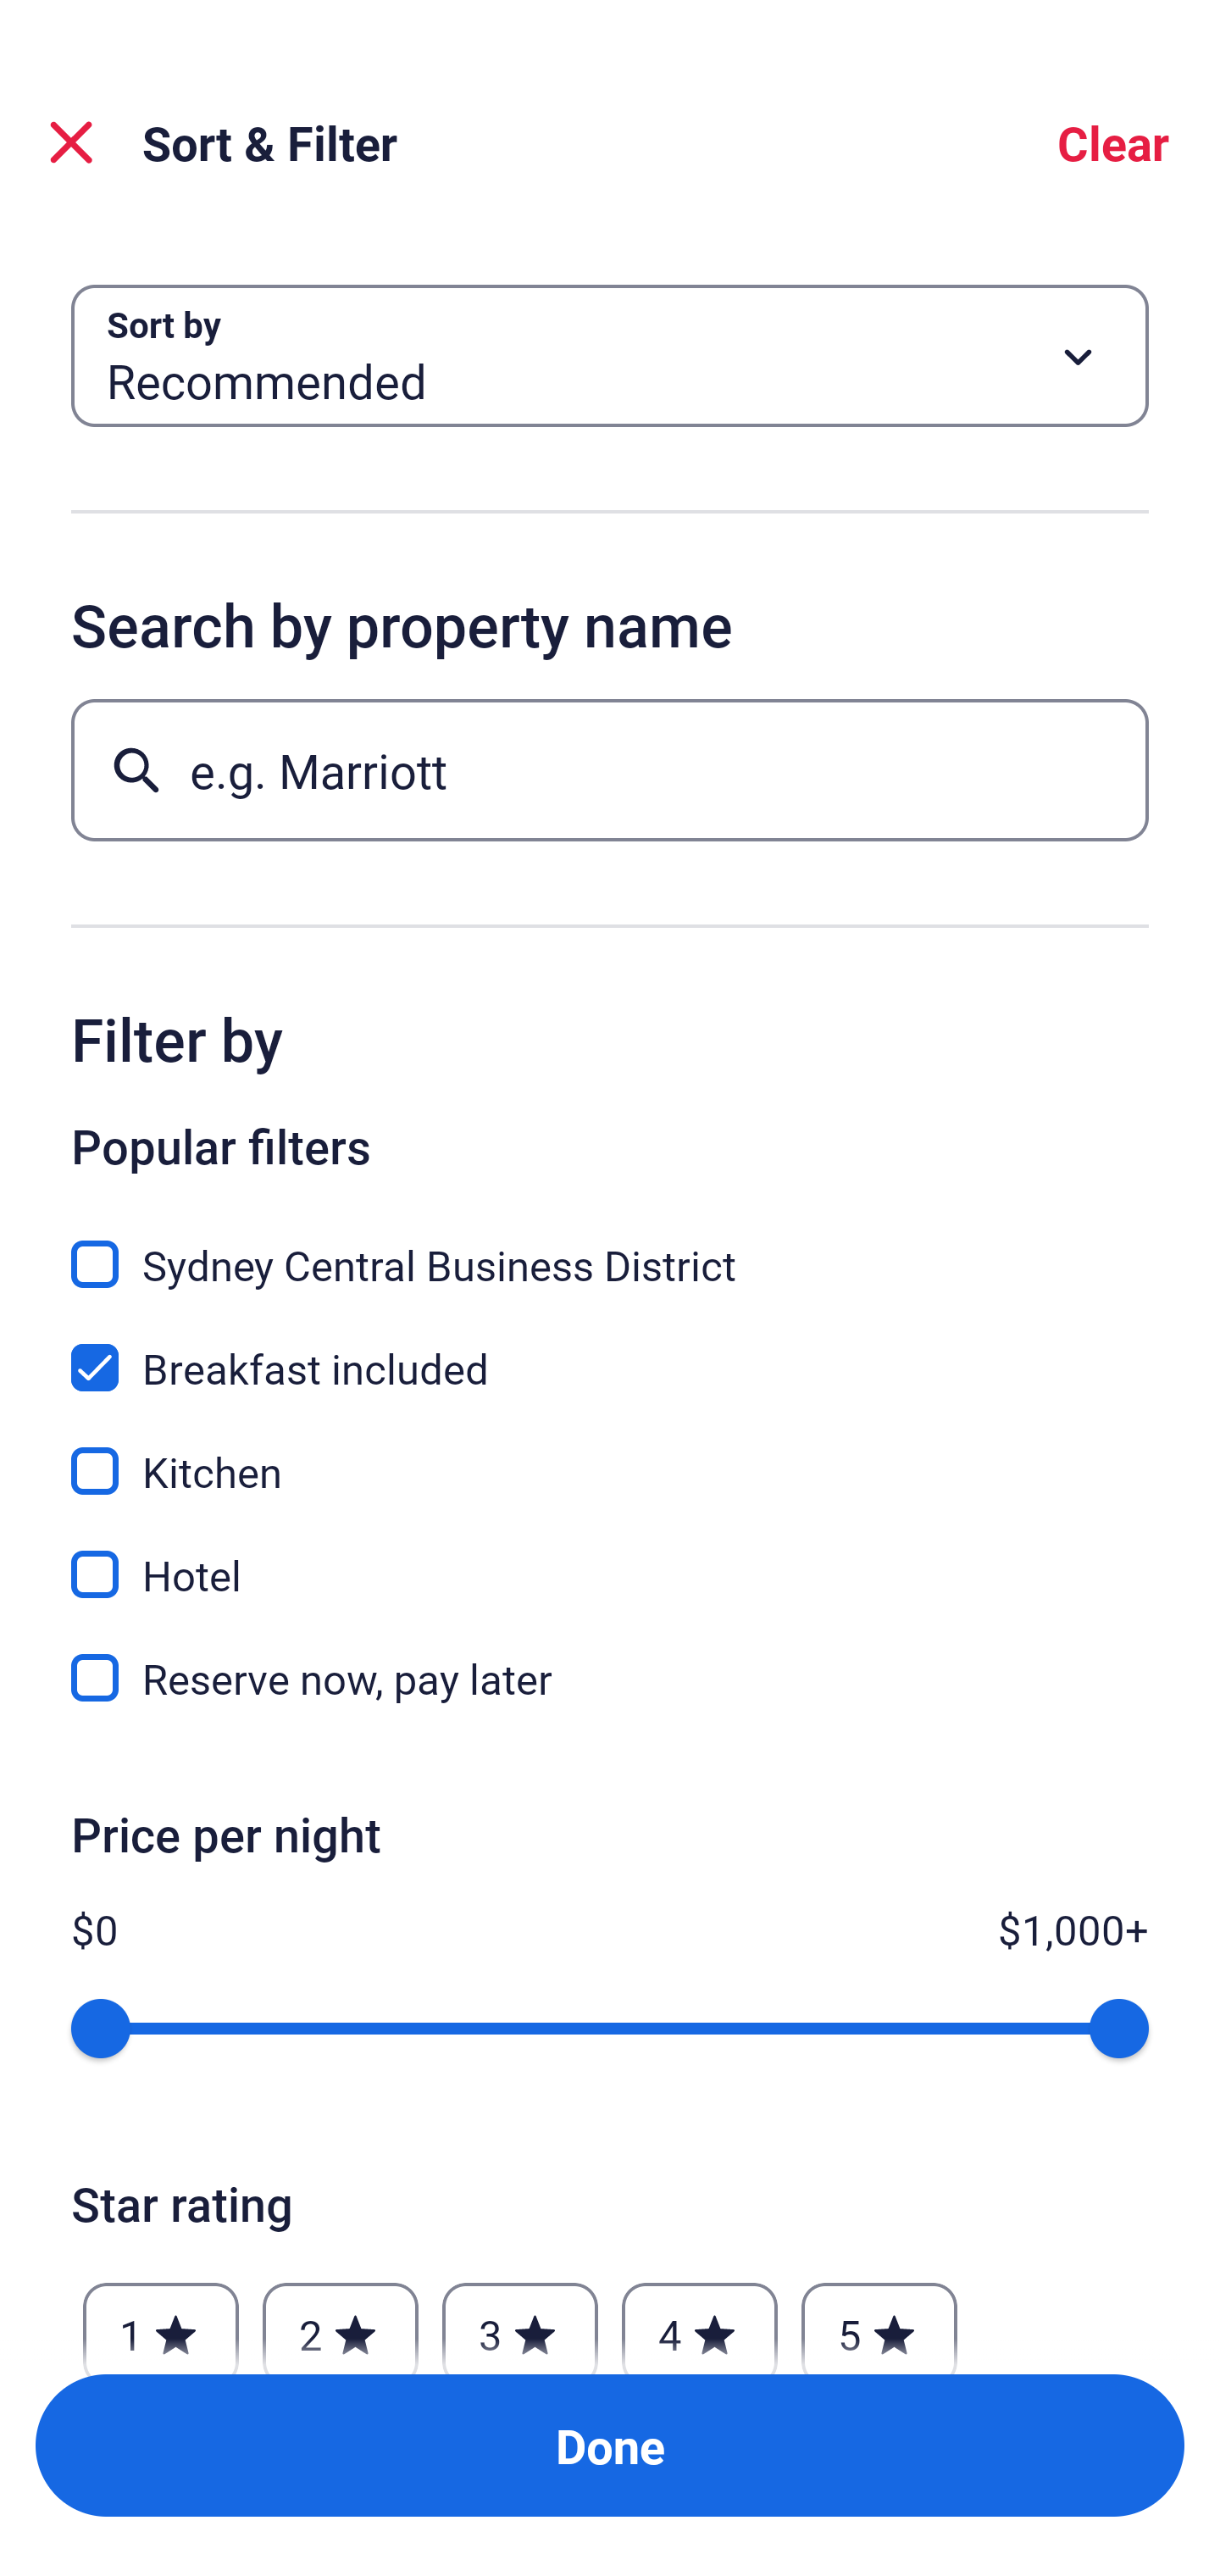  I want to click on Sort by Button Recommended, so click(610, 356).